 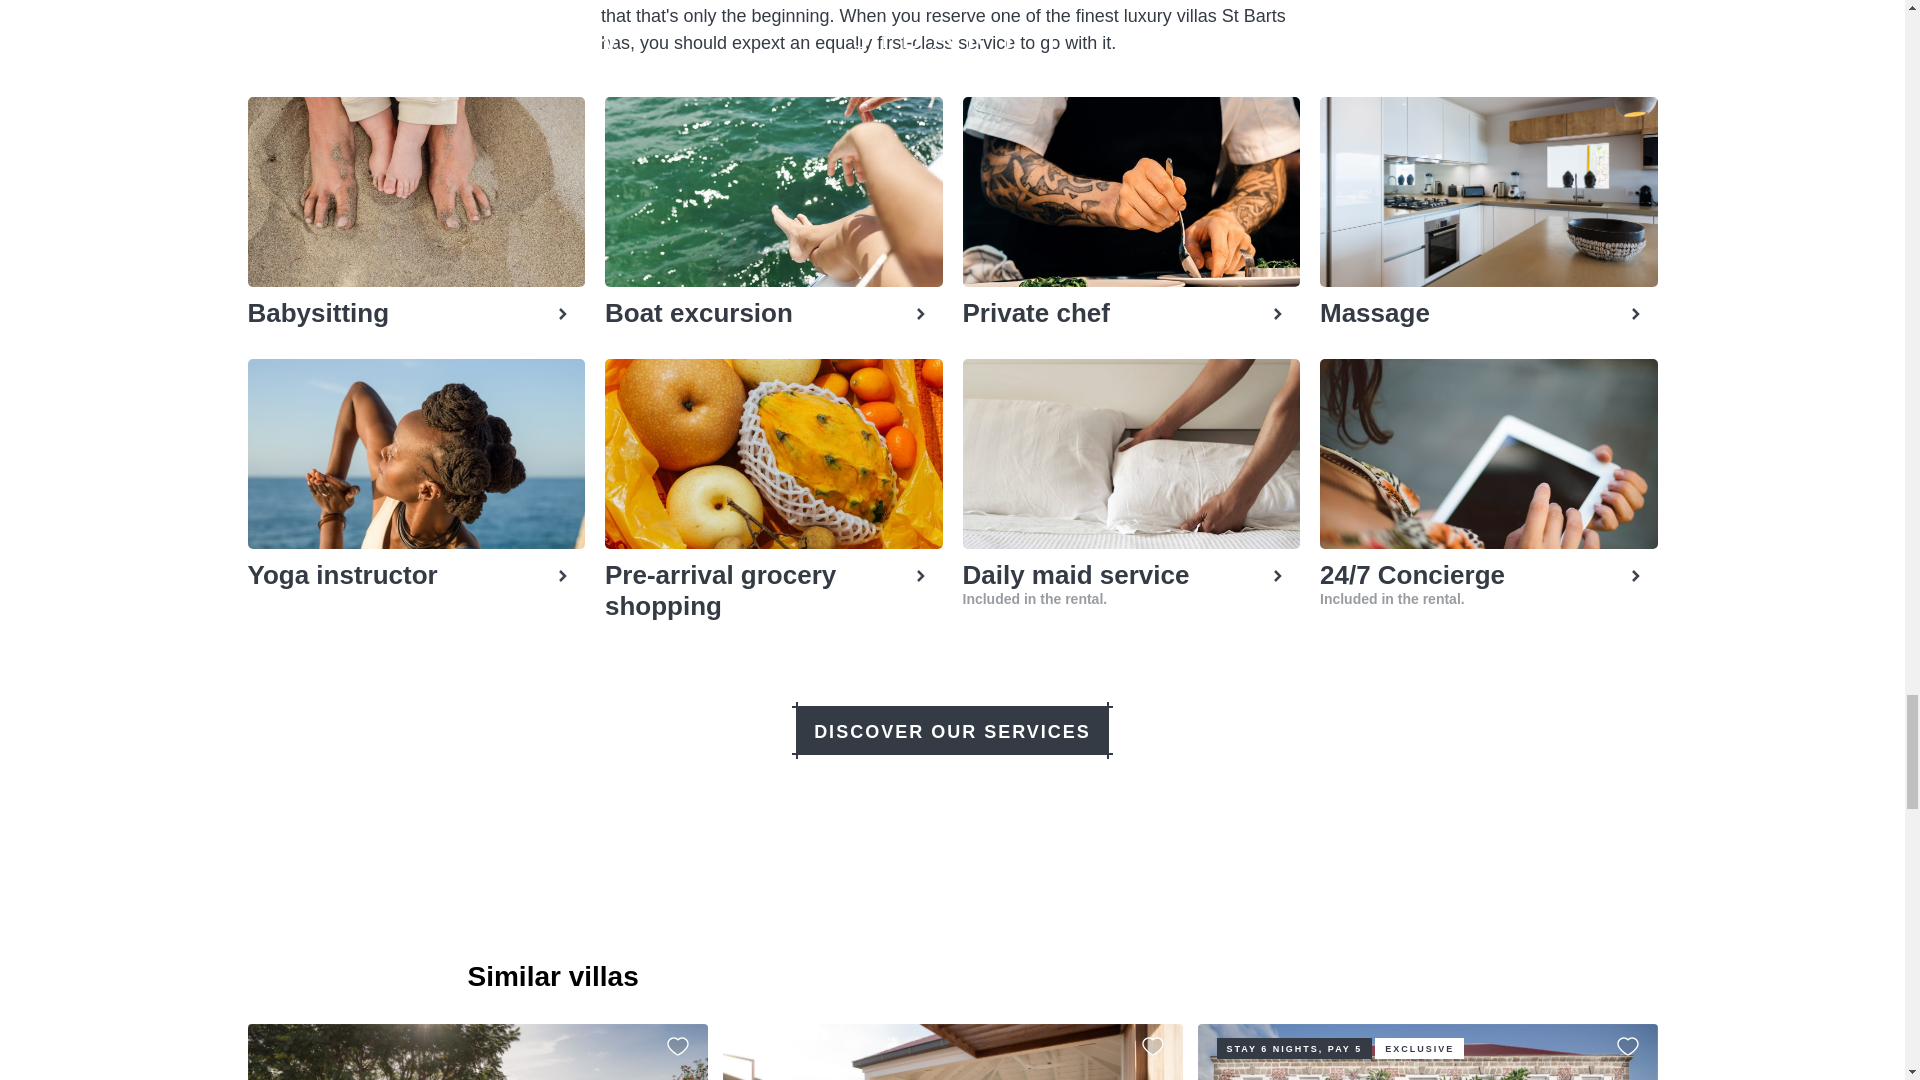 I want to click on Like, so click(x=1626, y=1046).